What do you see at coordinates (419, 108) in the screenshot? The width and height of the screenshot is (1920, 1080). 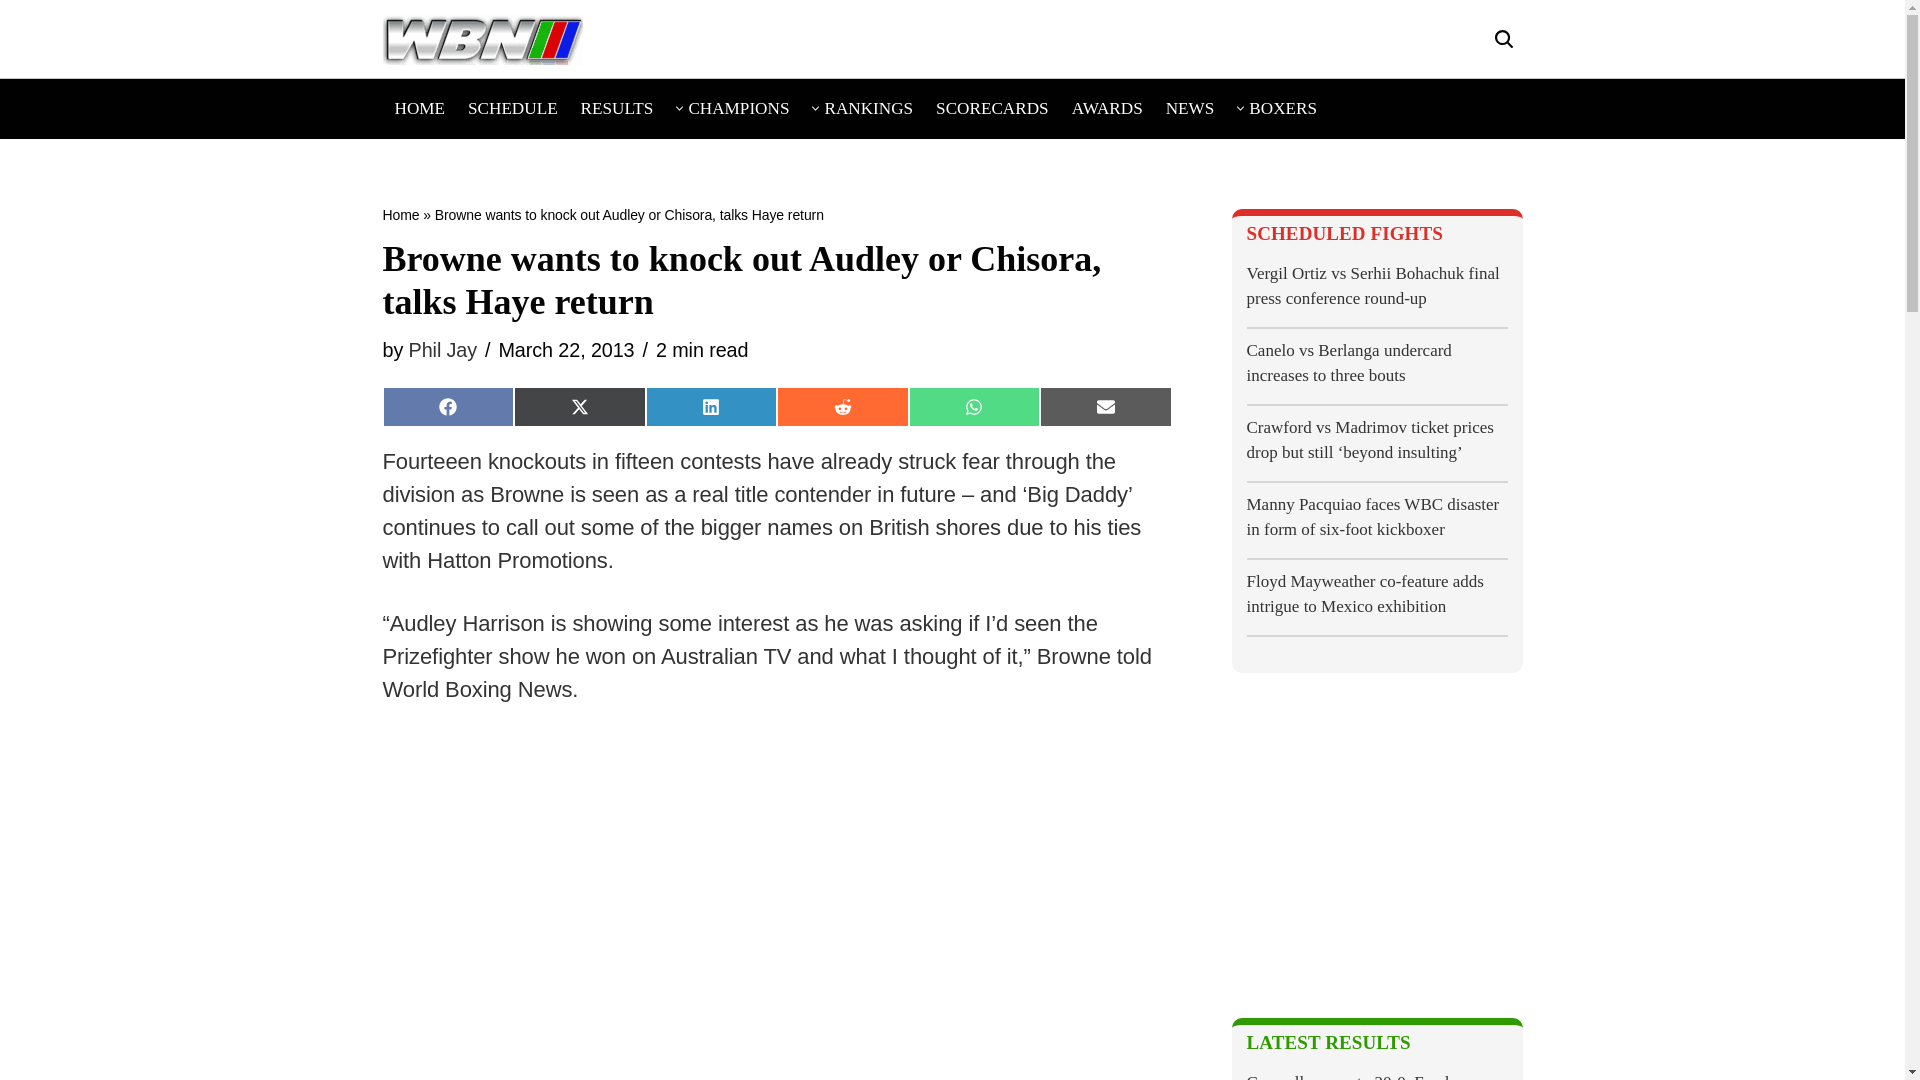 I see `HOME` at bounding box center [419, 108].